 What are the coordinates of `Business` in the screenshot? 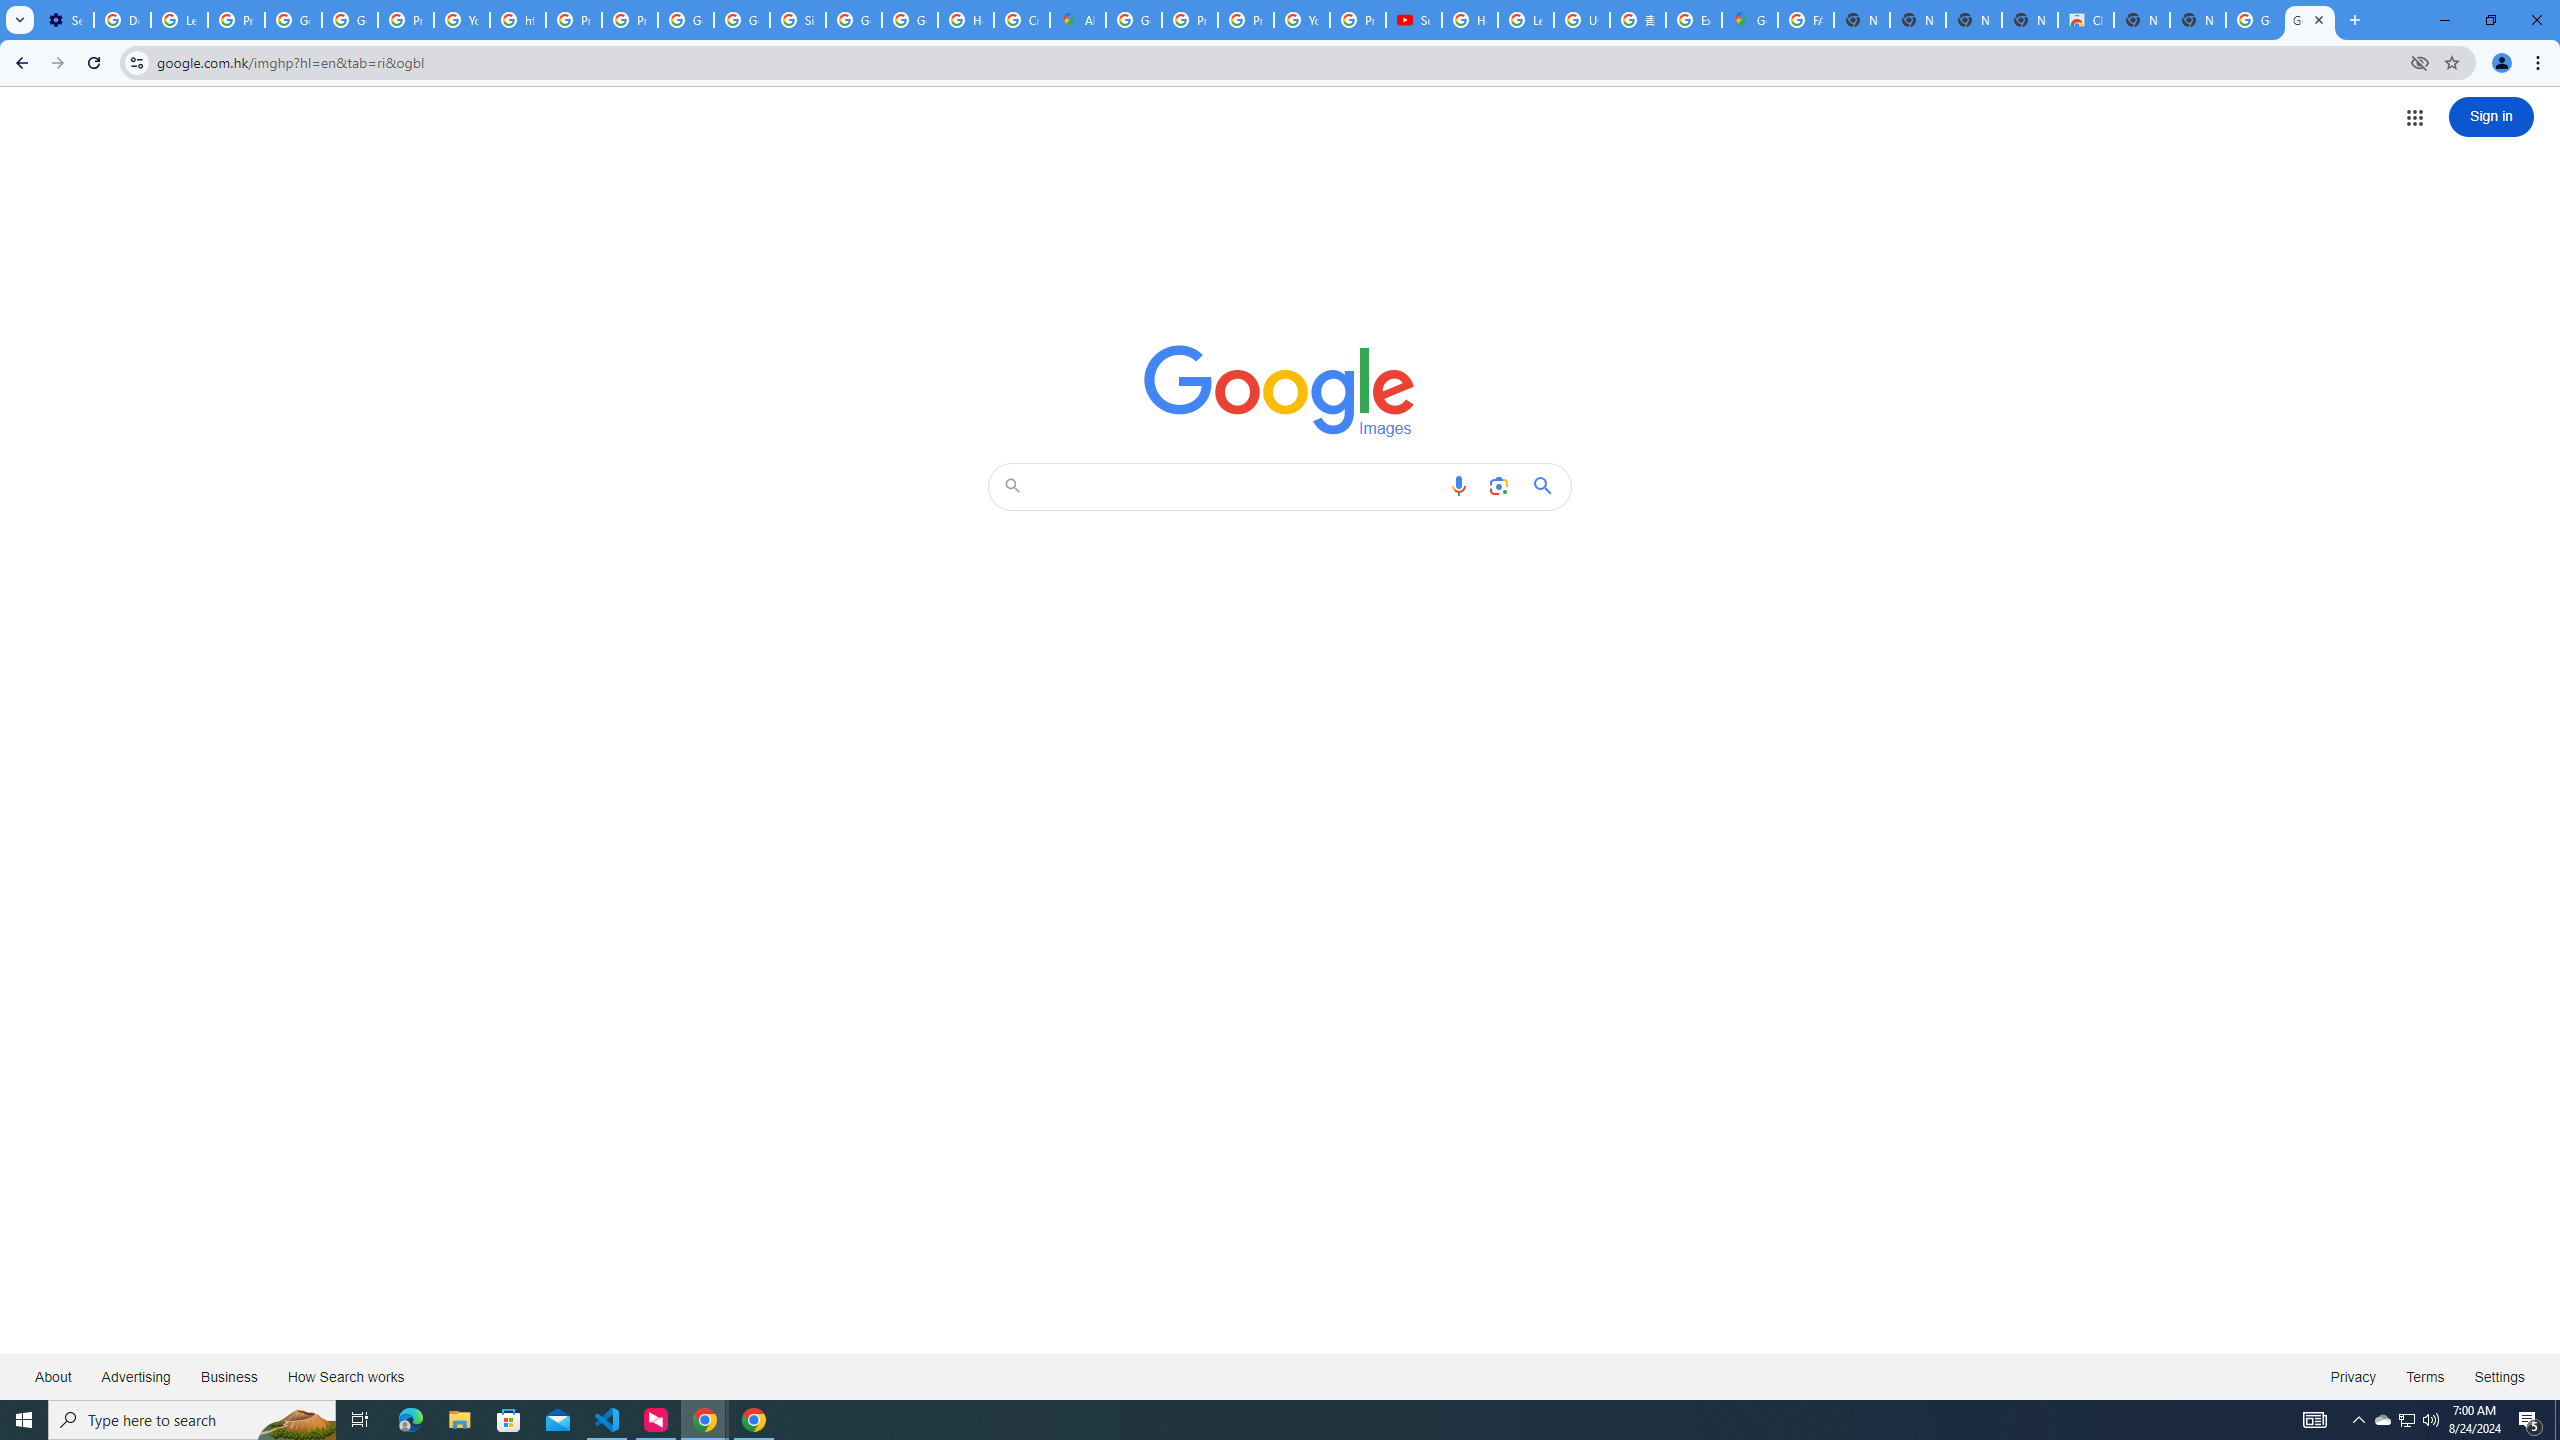 It's located at (228, 1376).